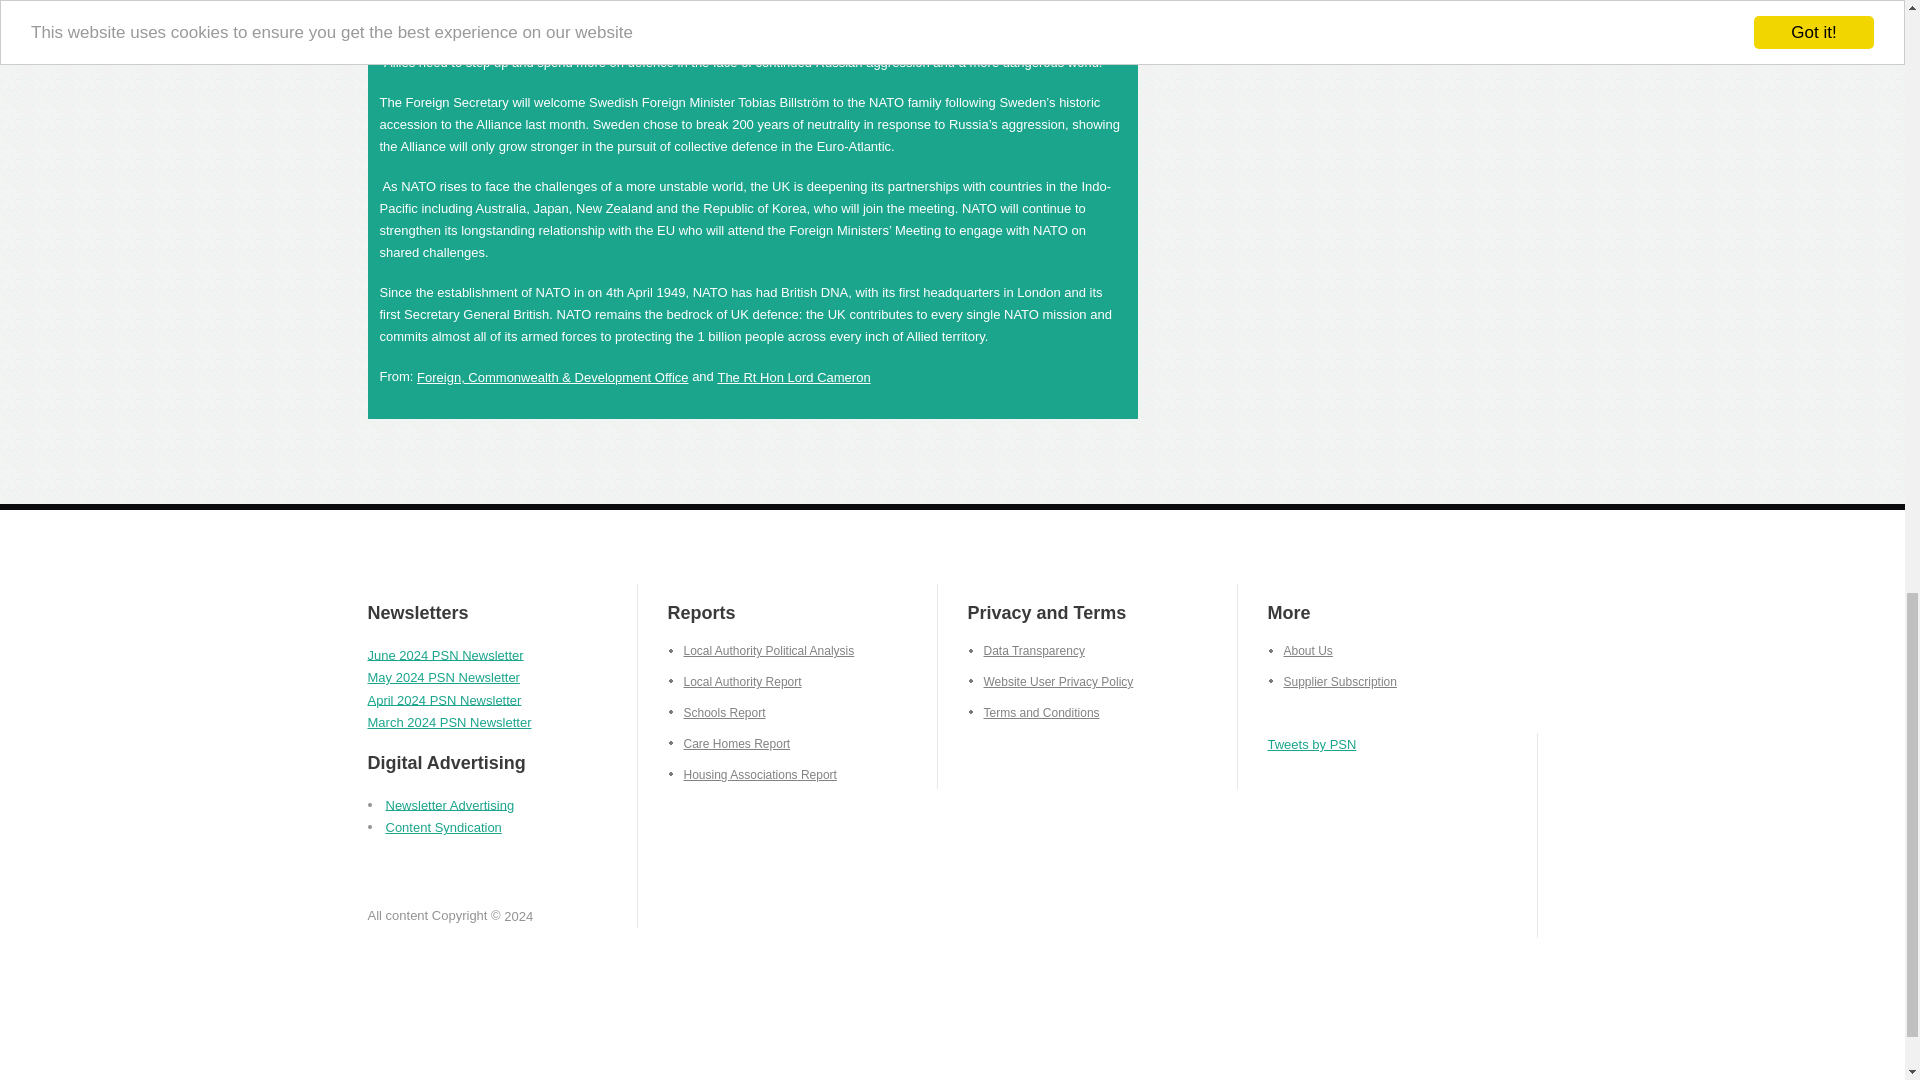 The height and width of the screenshot is (1080, 1920). What do you see at coordinates (735, 682) in the screenshot?
I see `Local Authority Report` at bounding box center [735, 682].